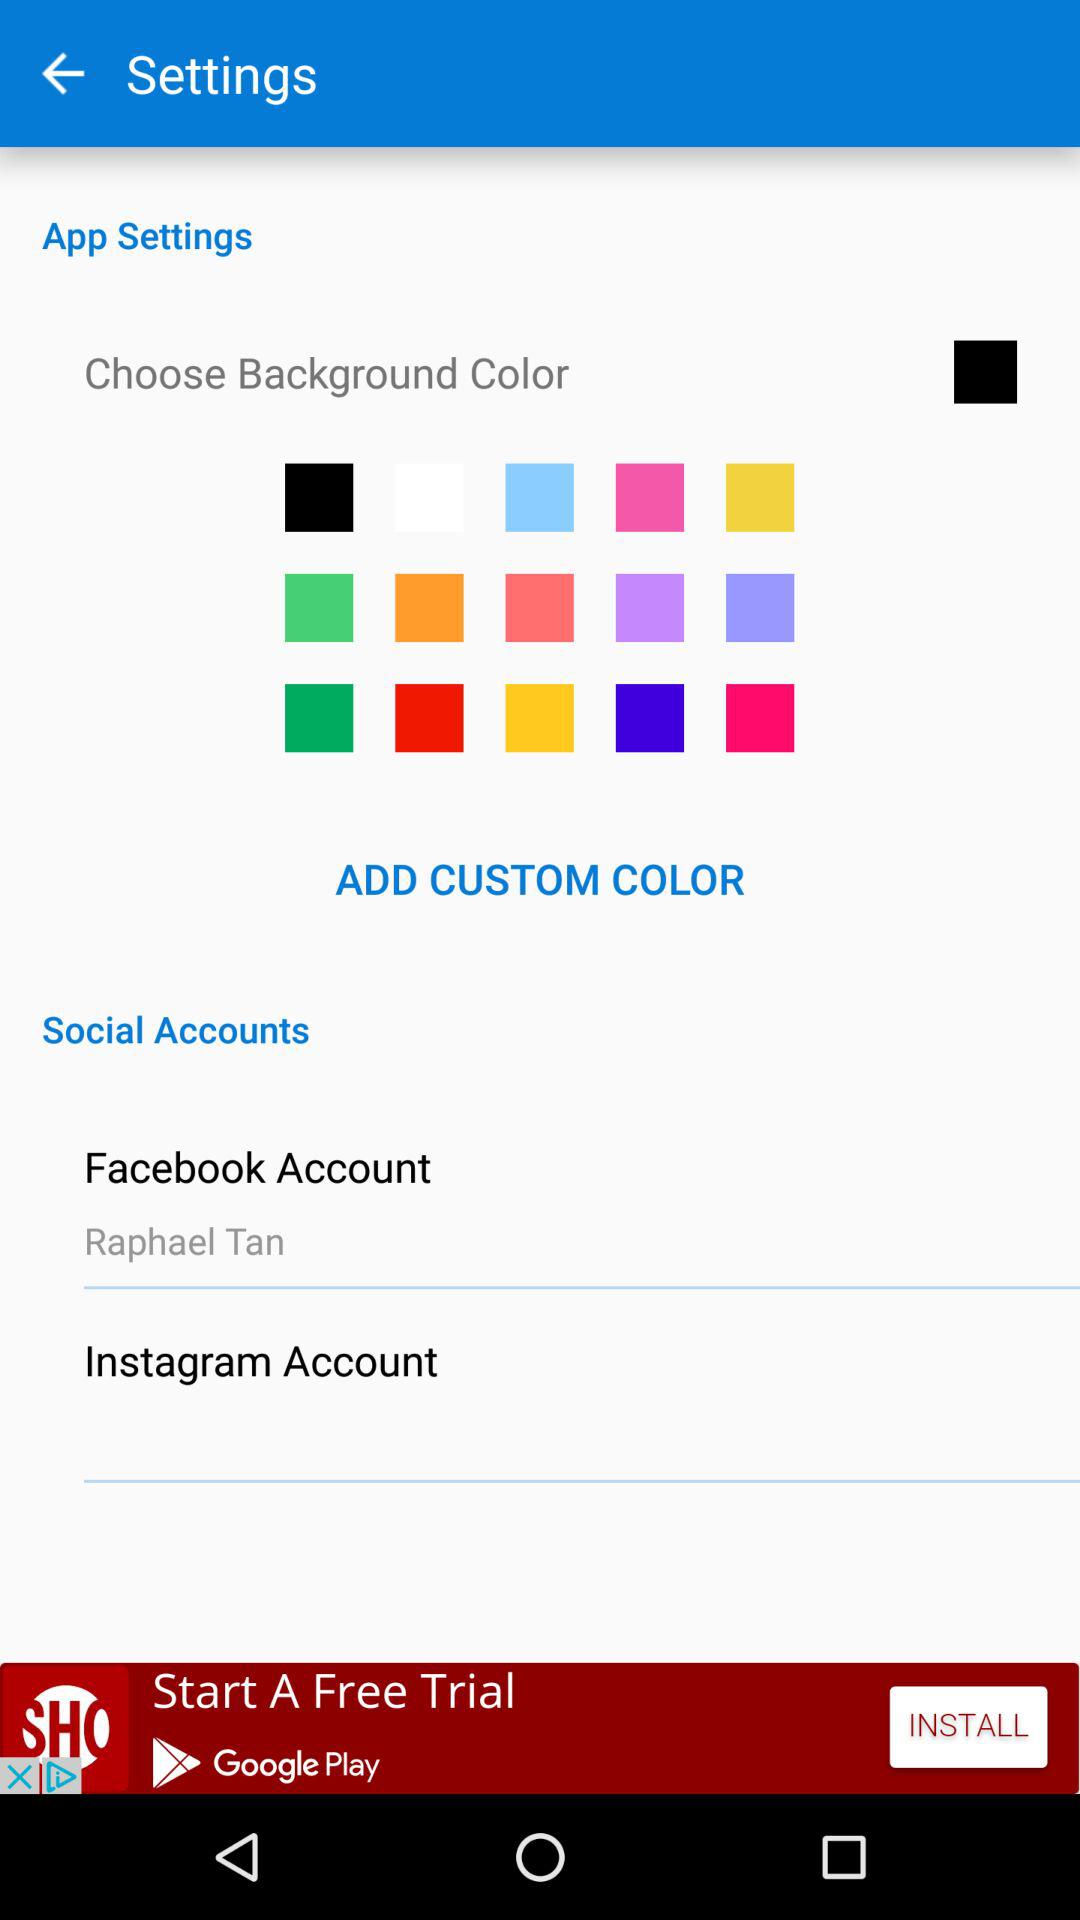 This screenshot has height=1920, width=1080. Describe the element at coordinates (319, 718) in the screenshot. I see `select this color` at that location.